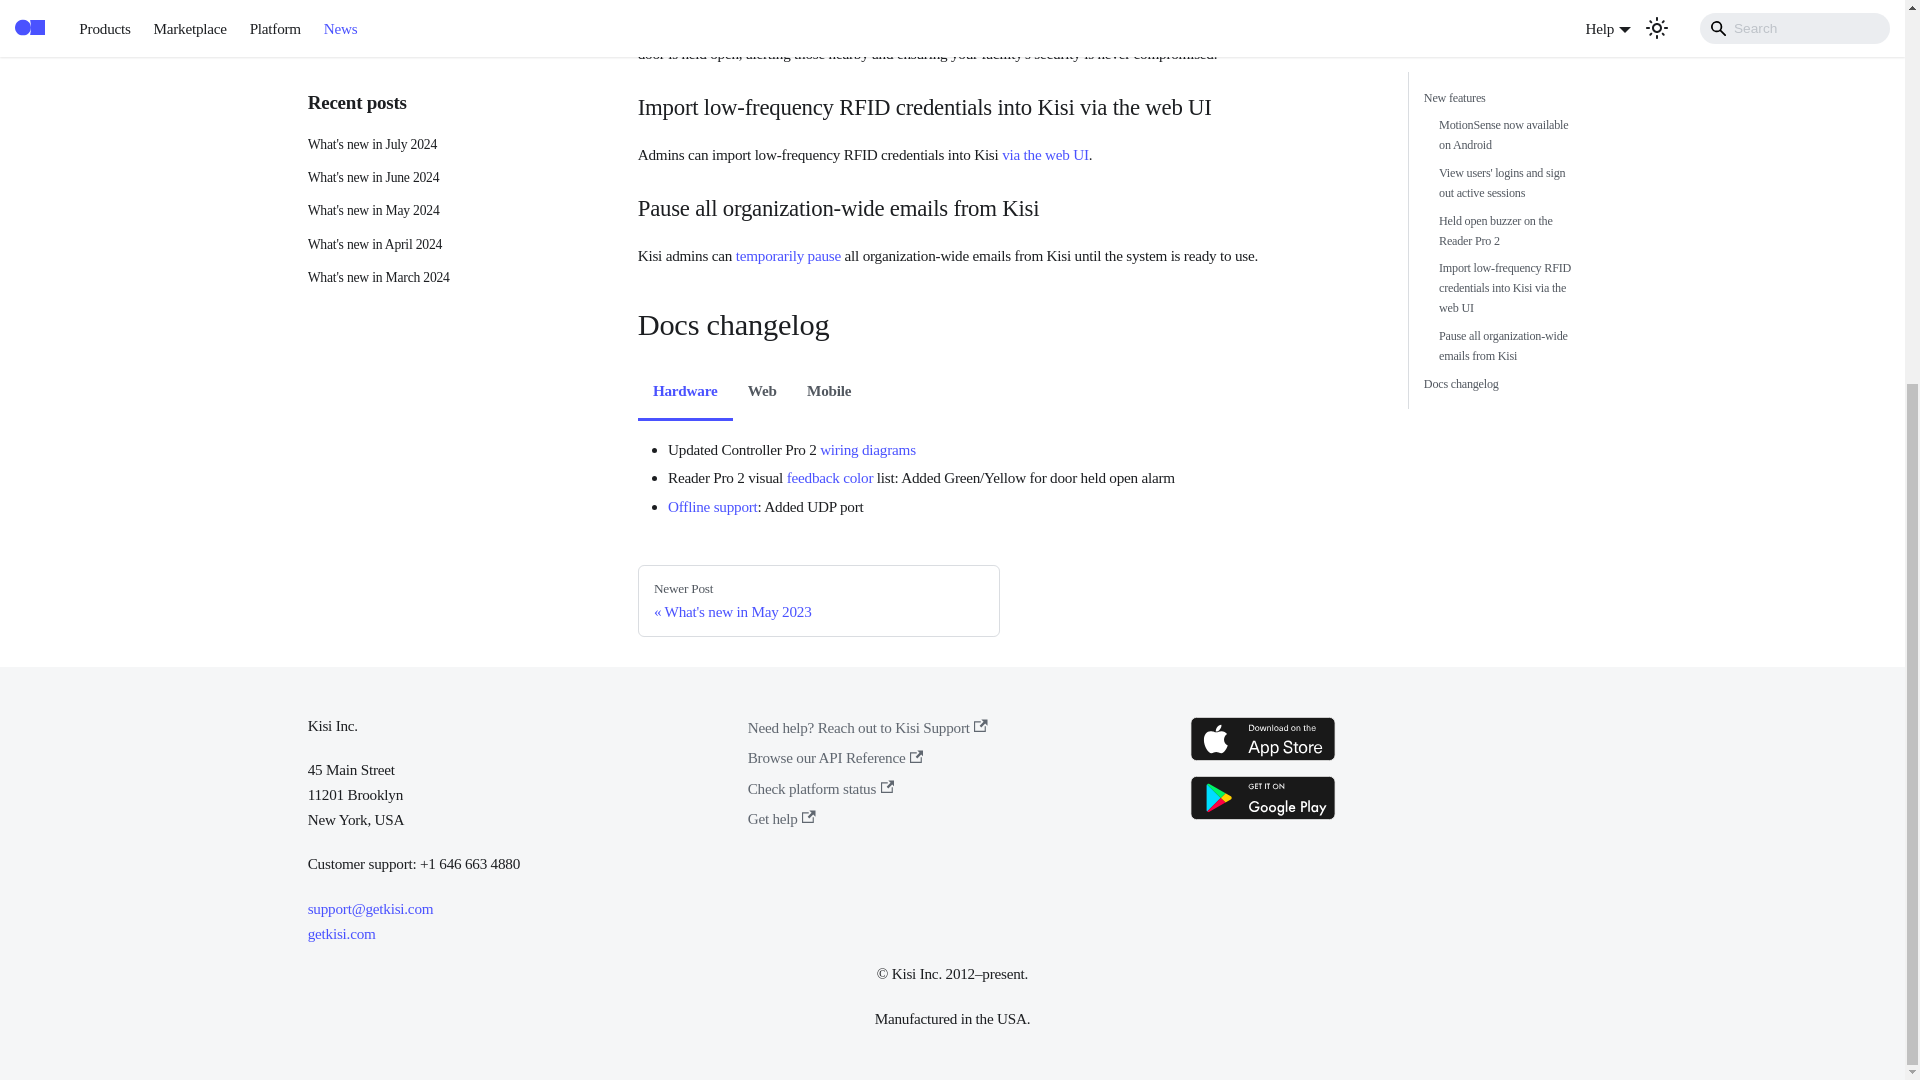 The width and height of the screenshot is (1920, 1080). What do you see at coordinates (867, 448) in the screenshot?
I see `wiring diagrams` at bounding box center [867, 448].